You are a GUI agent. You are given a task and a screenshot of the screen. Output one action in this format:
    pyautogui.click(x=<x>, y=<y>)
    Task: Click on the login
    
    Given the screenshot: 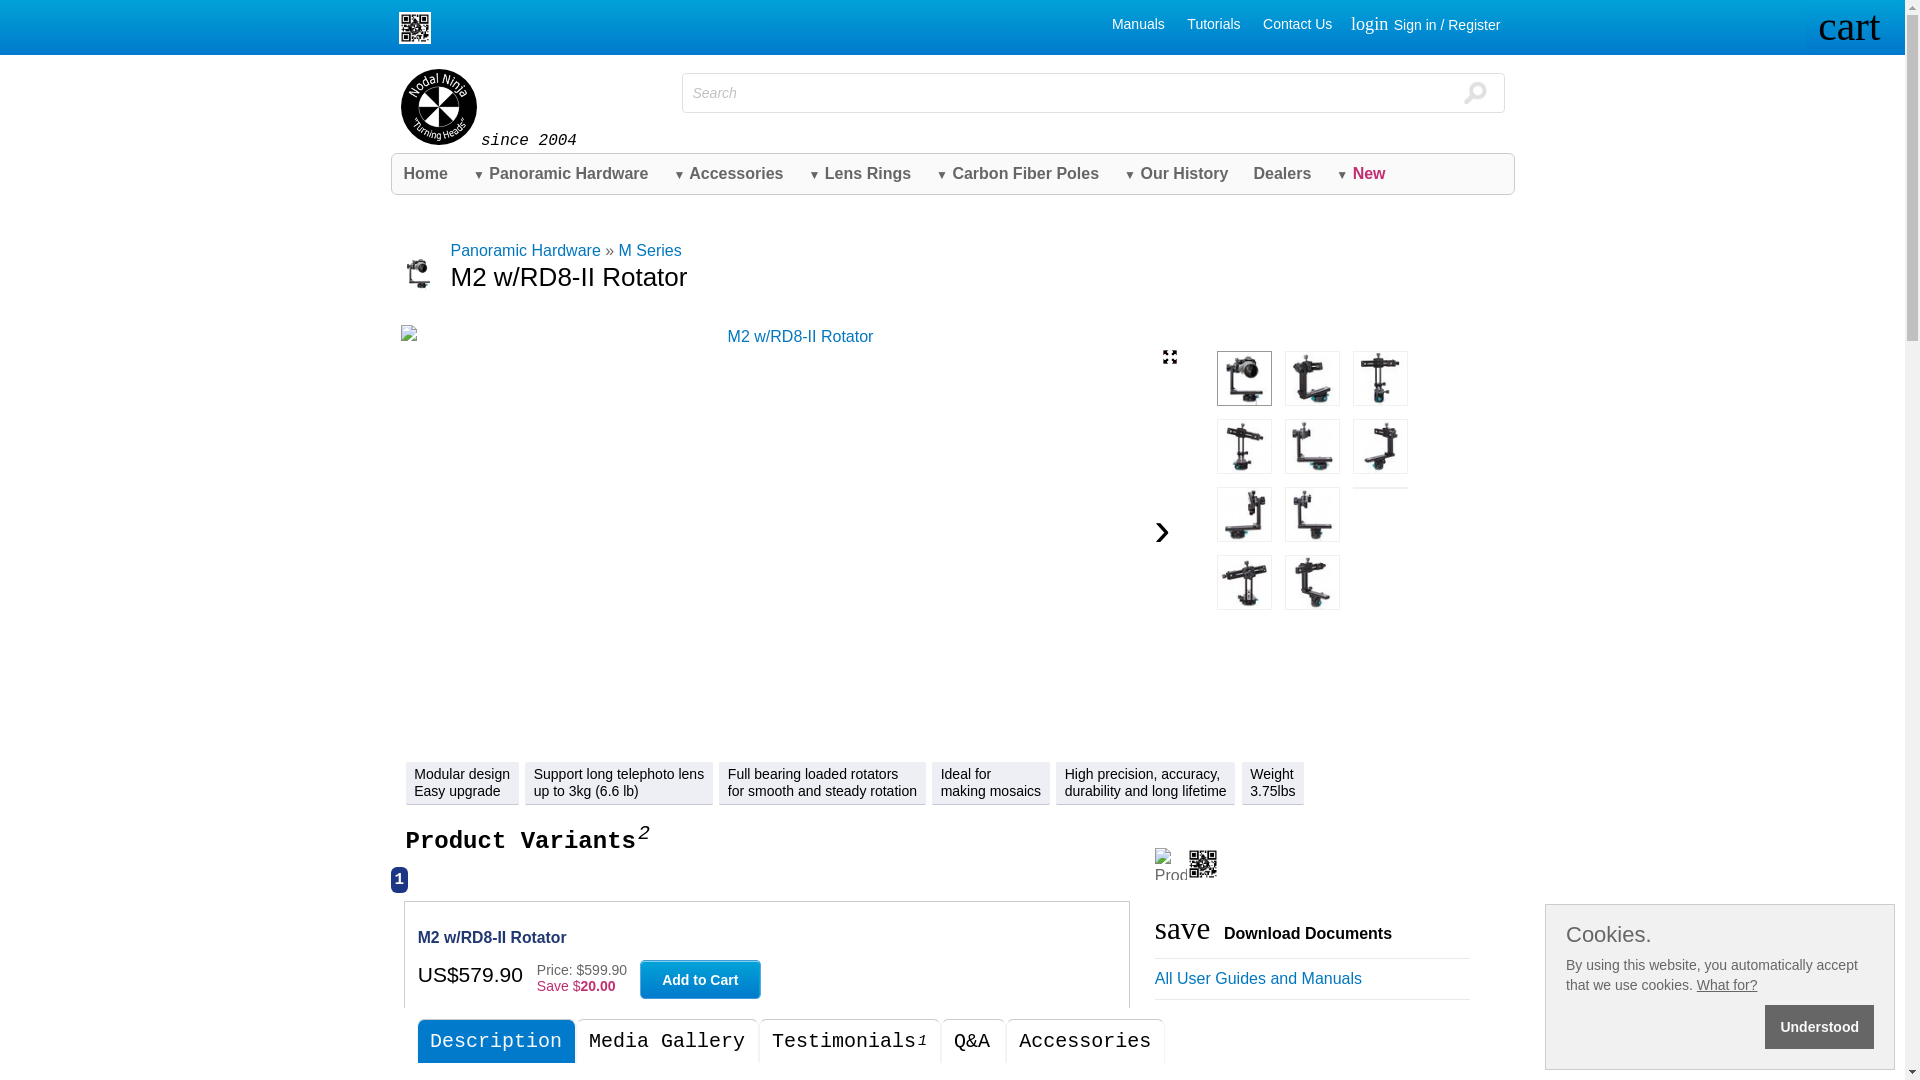 What is the action you would take?
    pyautogui.click(x=1372, y=25)
    